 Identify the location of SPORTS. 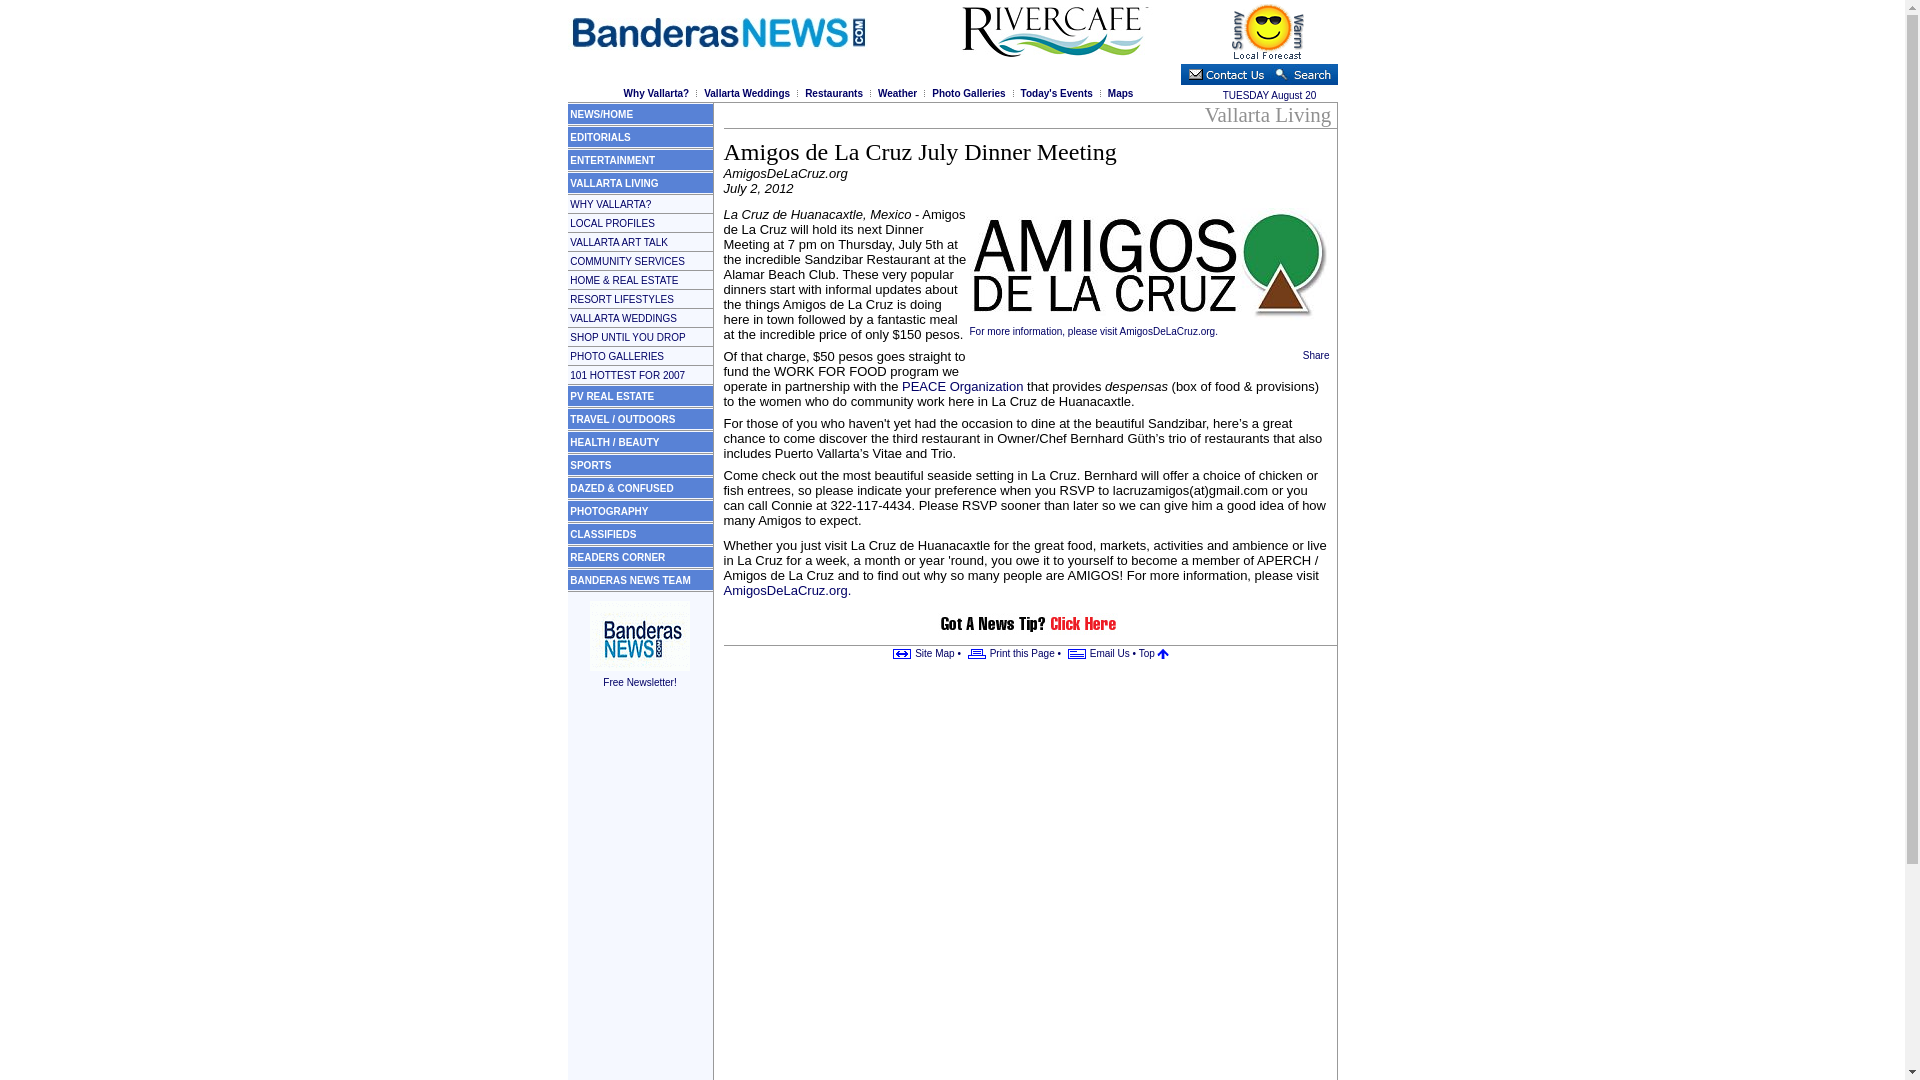
(590, 465).